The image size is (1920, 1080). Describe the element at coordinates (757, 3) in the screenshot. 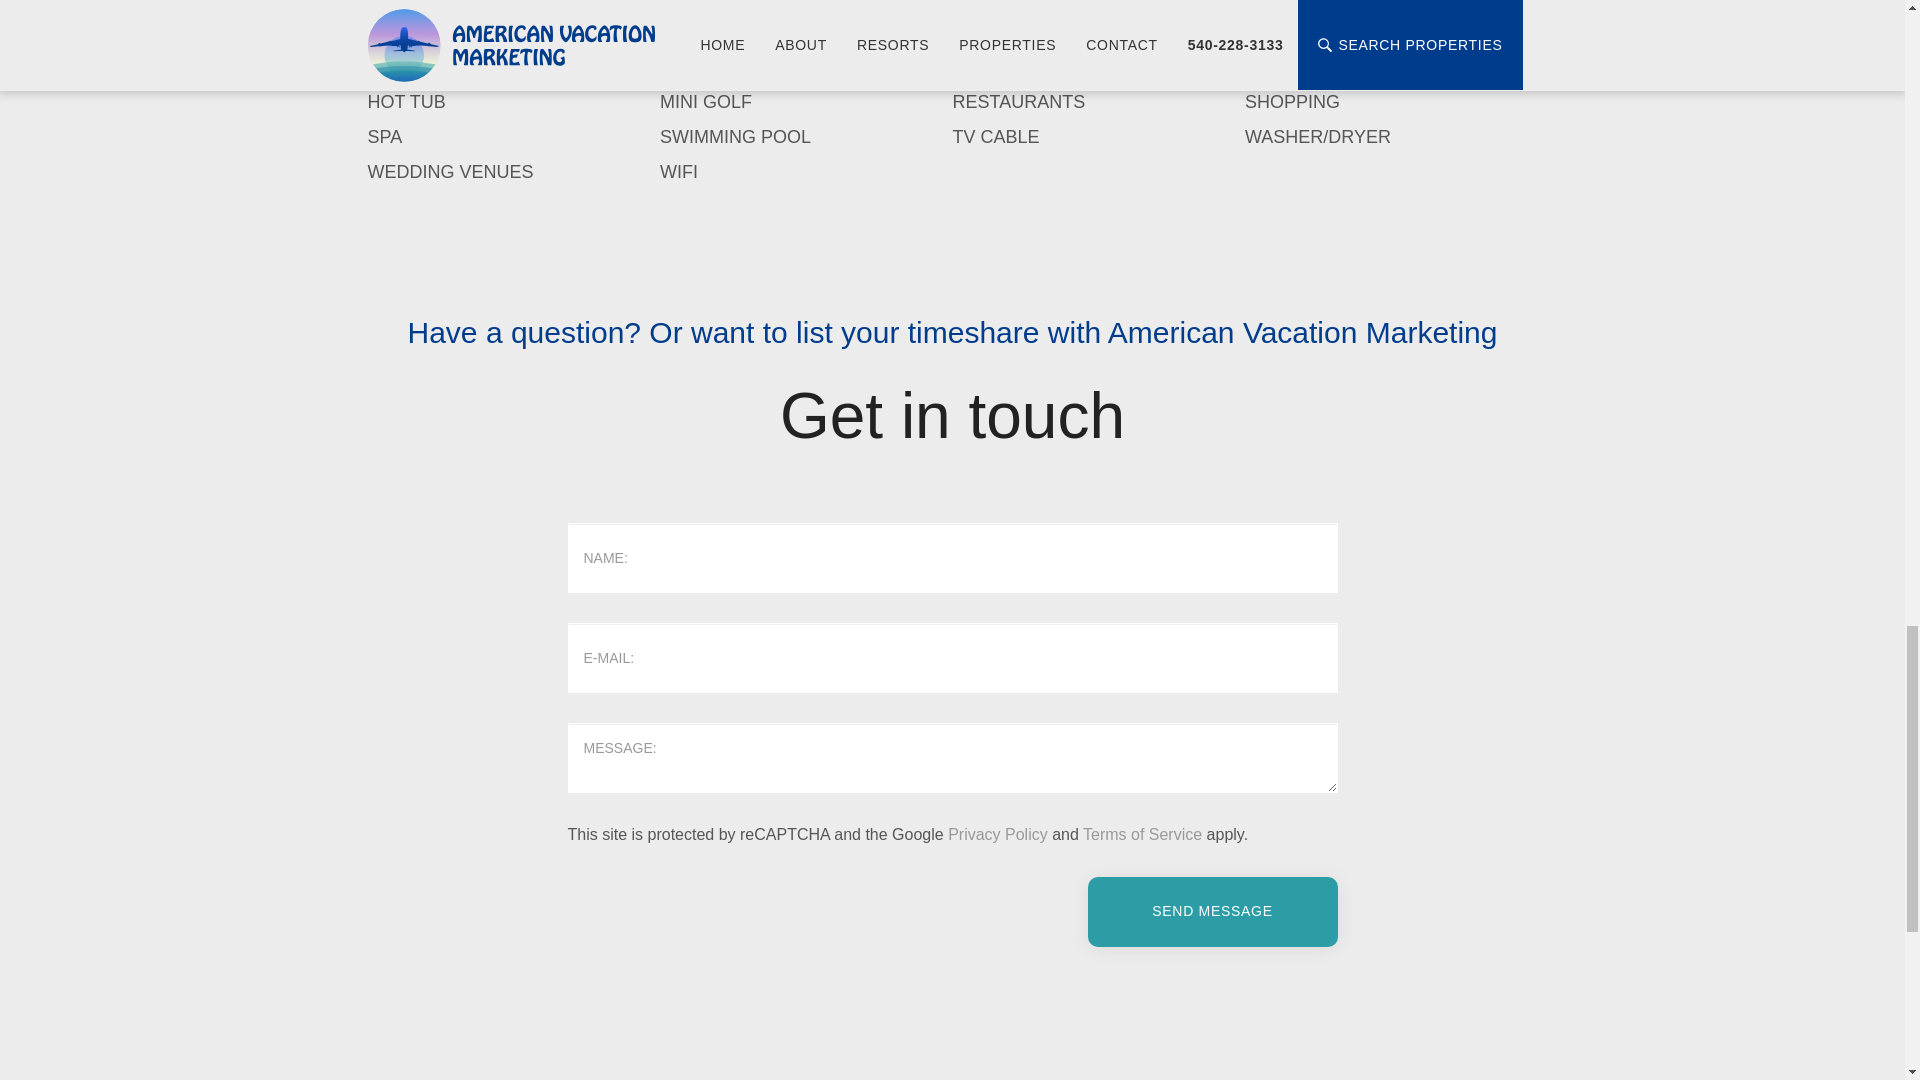

I see `ARCADE GAME ROOM` at that location.